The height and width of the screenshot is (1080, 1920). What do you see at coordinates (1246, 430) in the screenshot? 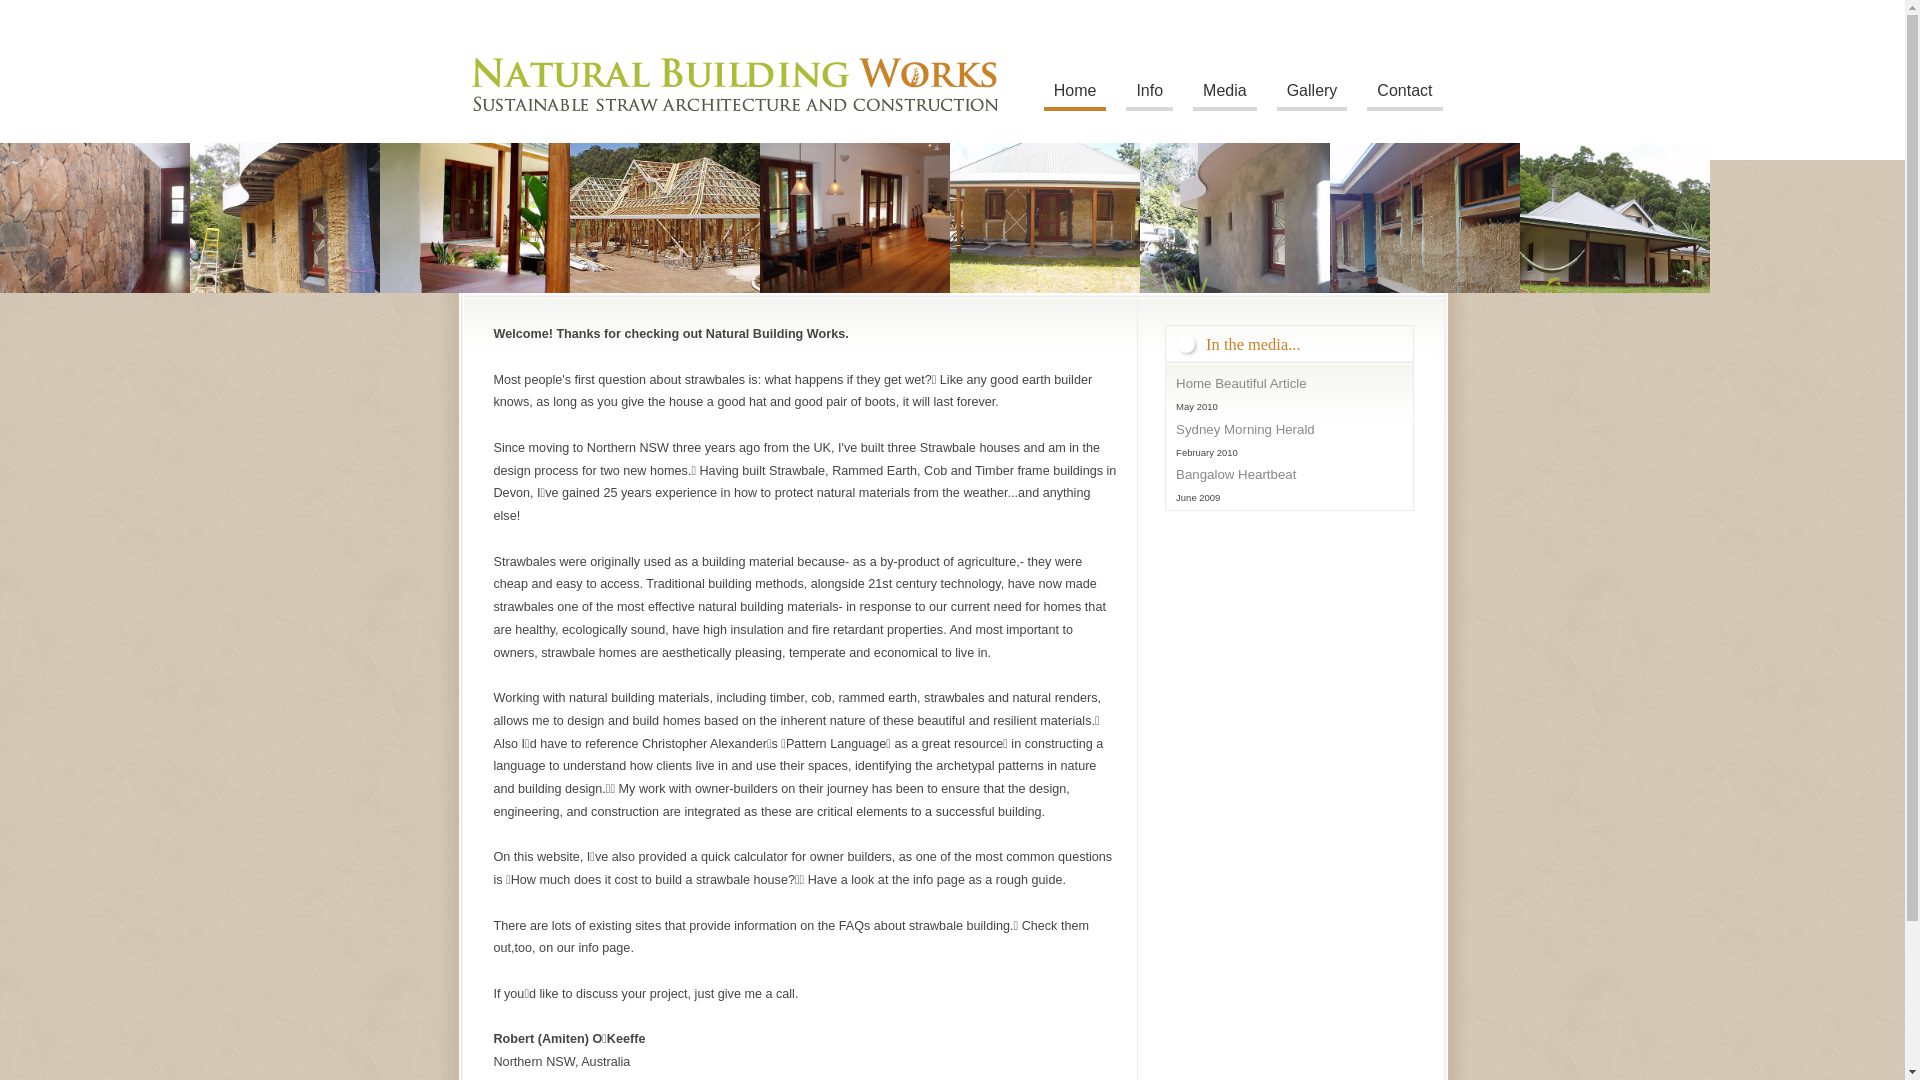
I see `Sydney Morning Herald` at bounding box center [1246, 430].